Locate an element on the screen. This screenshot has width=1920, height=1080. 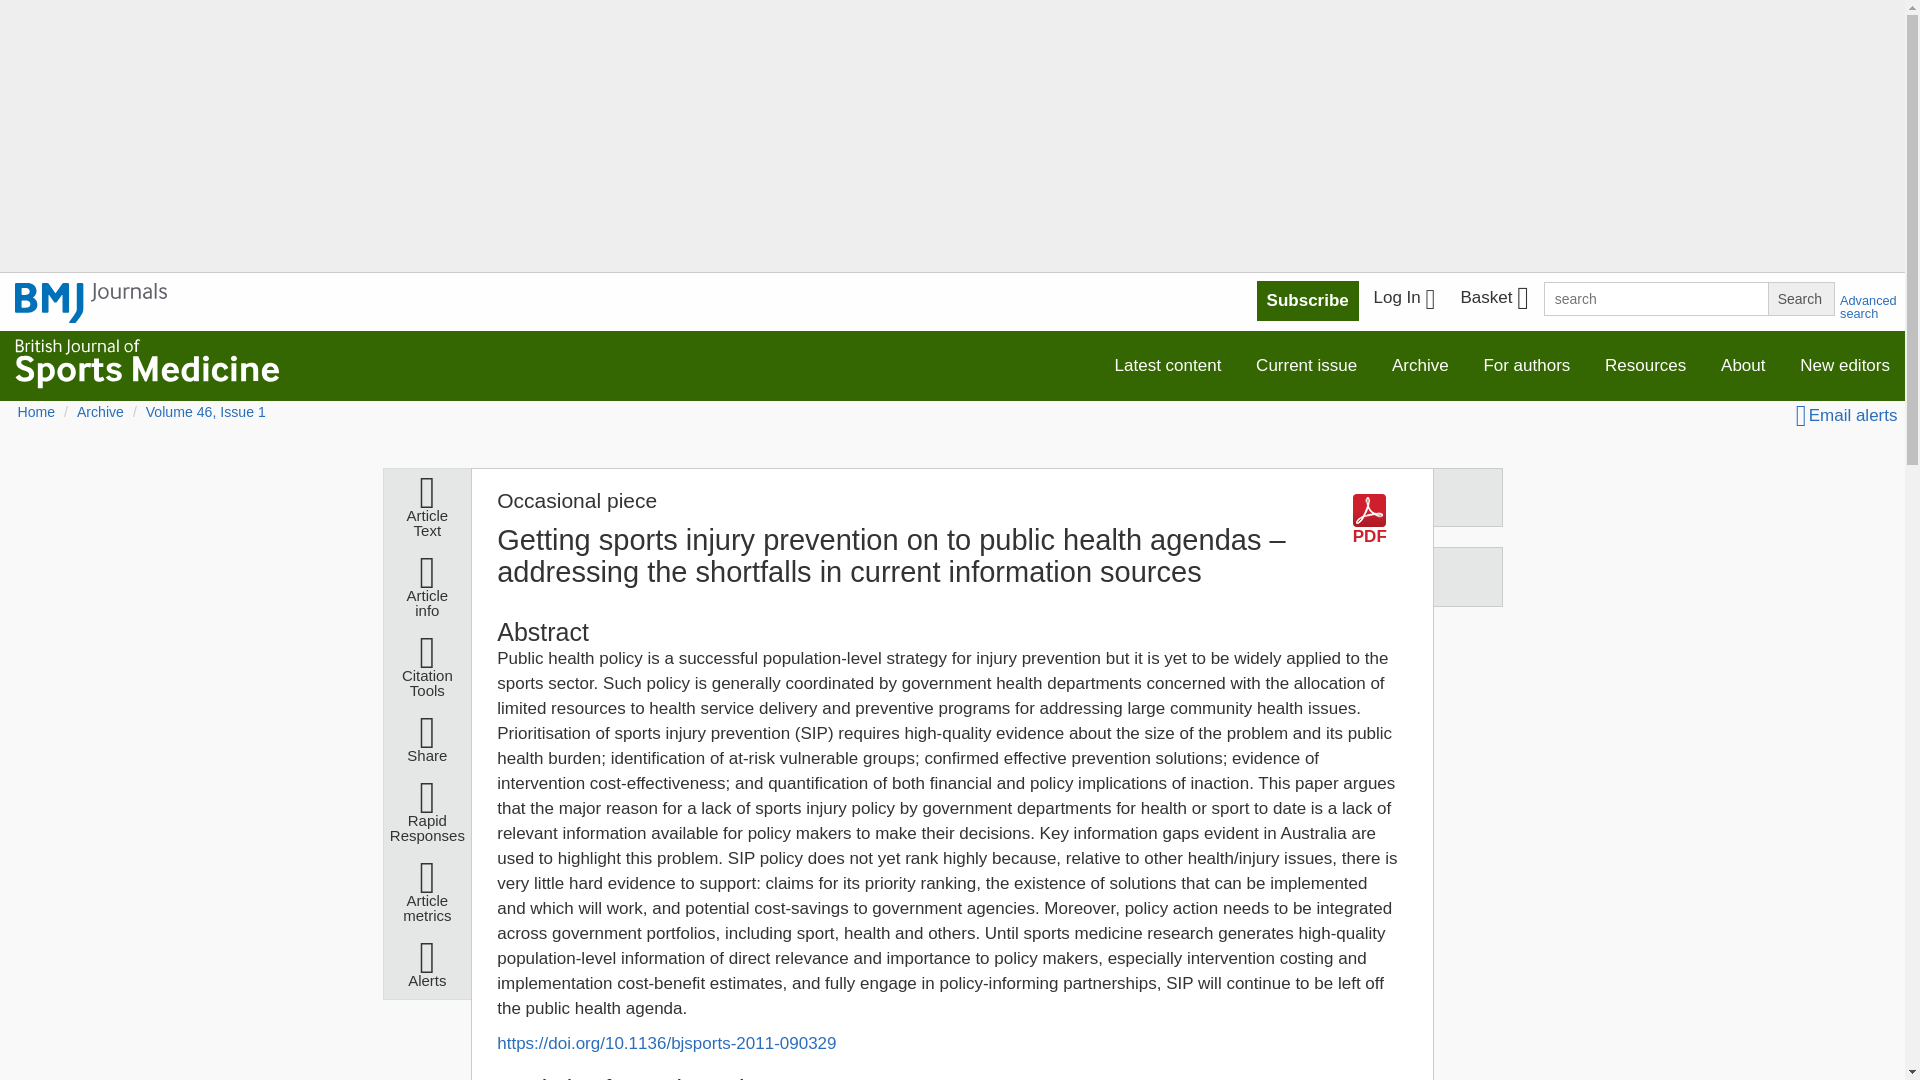
3rd party ad content is located at coordinates (1250, 1056).